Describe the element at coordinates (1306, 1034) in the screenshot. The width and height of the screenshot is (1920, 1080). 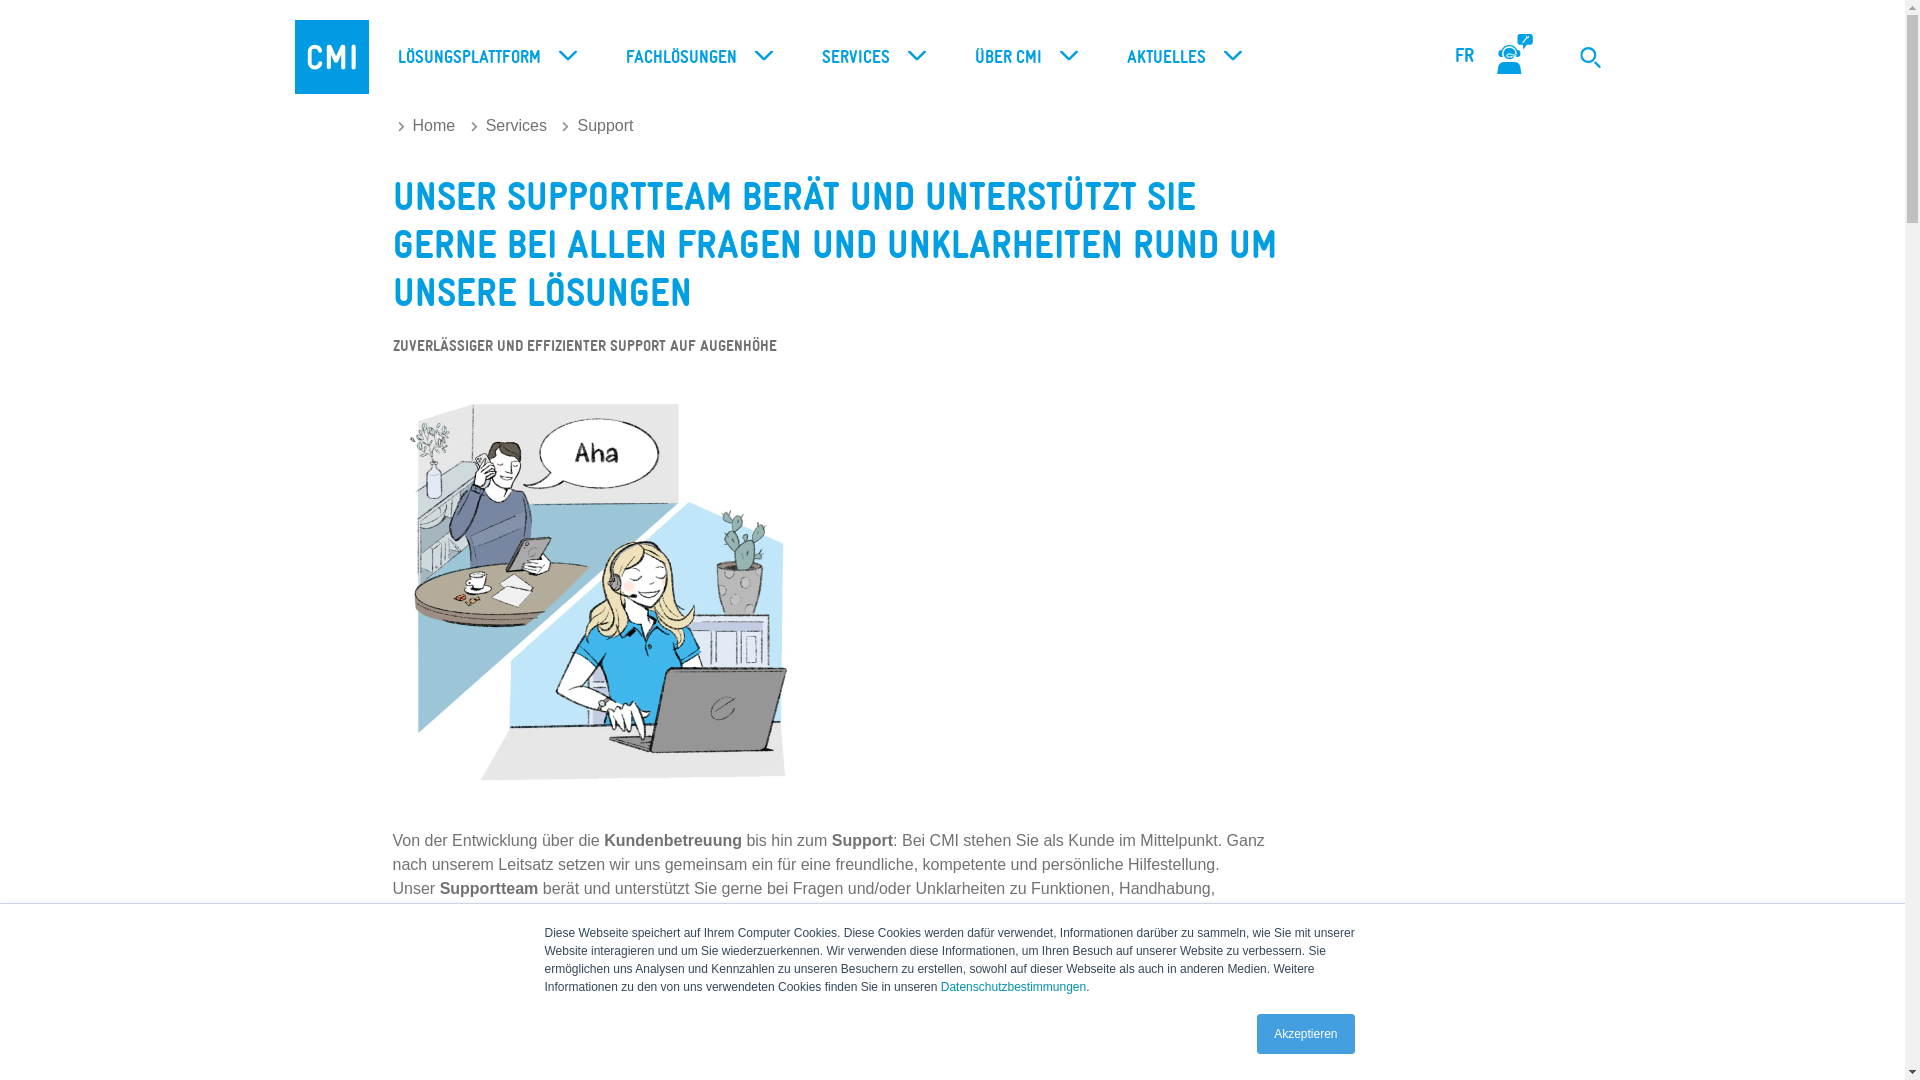
I see `Akzeptieren` at that location.